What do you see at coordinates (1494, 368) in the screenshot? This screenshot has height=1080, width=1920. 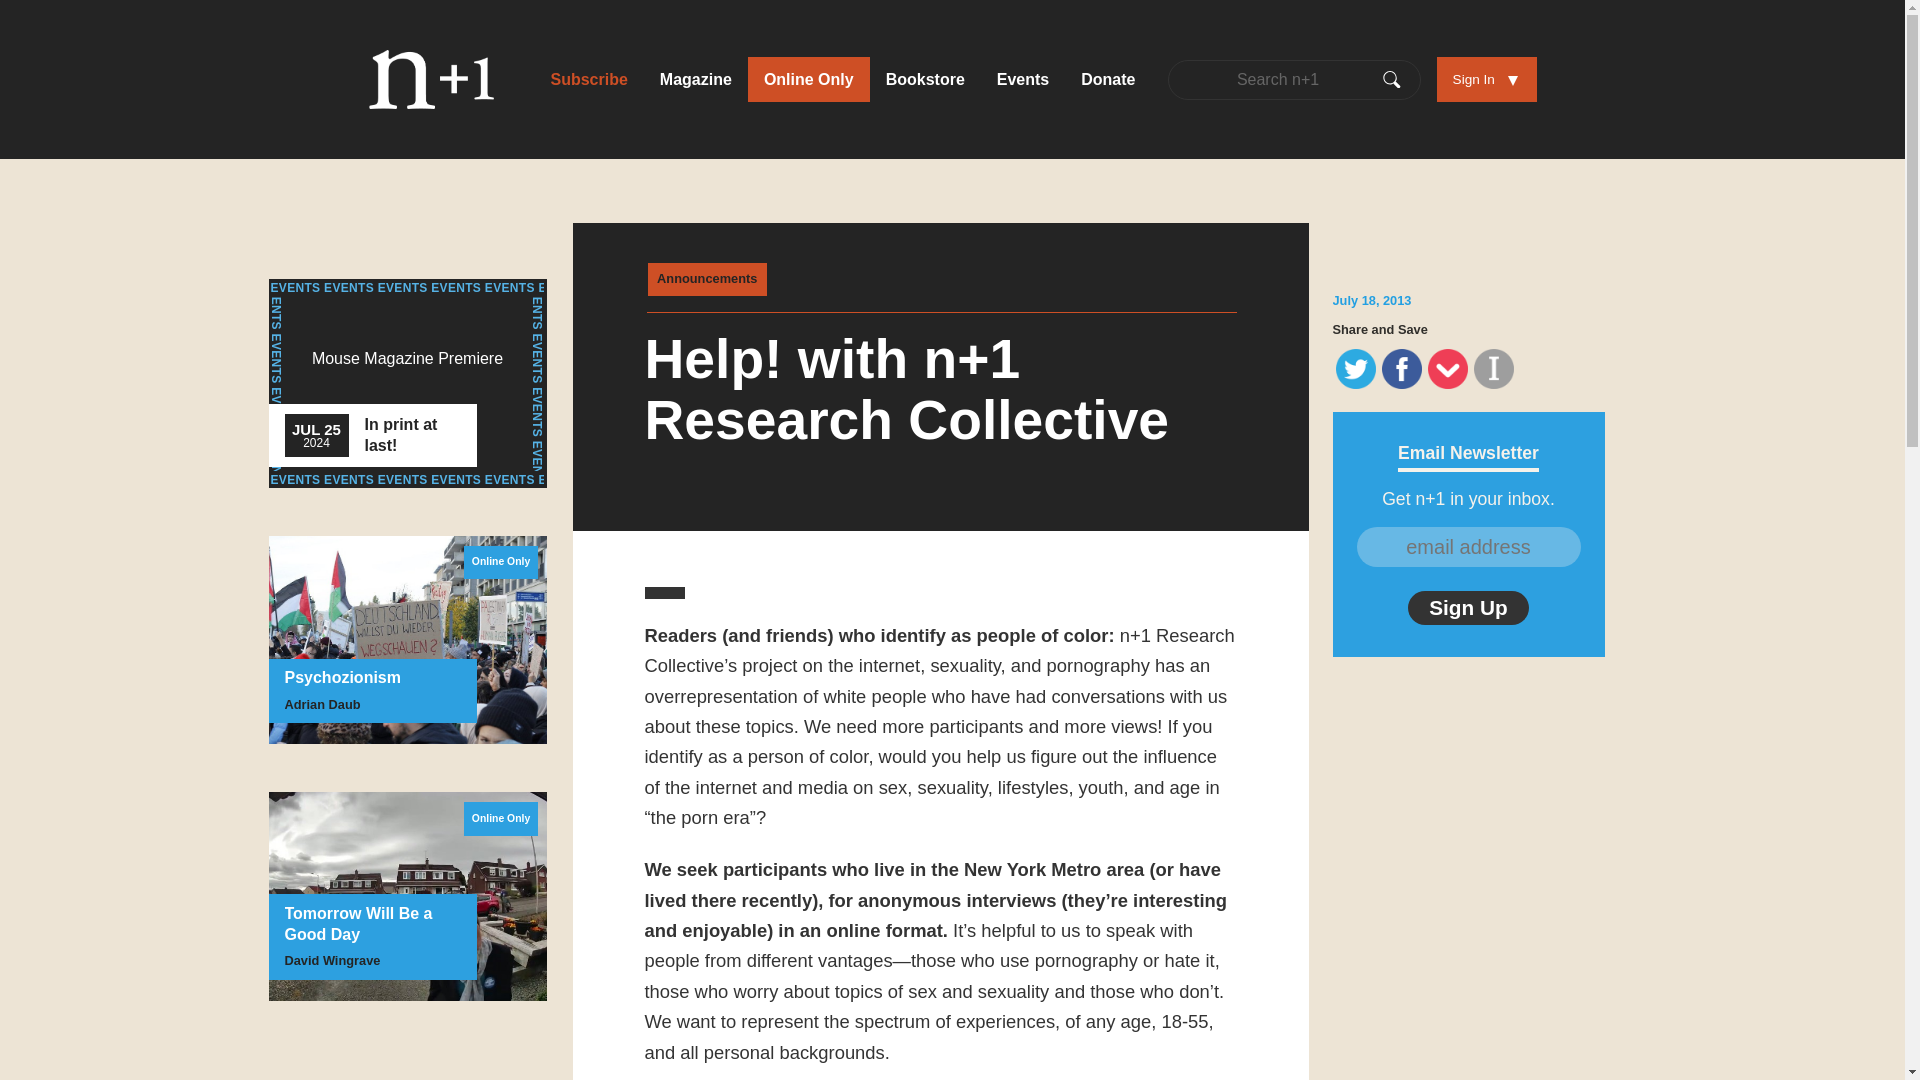 I see `Instapaper` at bounding box center [1494, 368].